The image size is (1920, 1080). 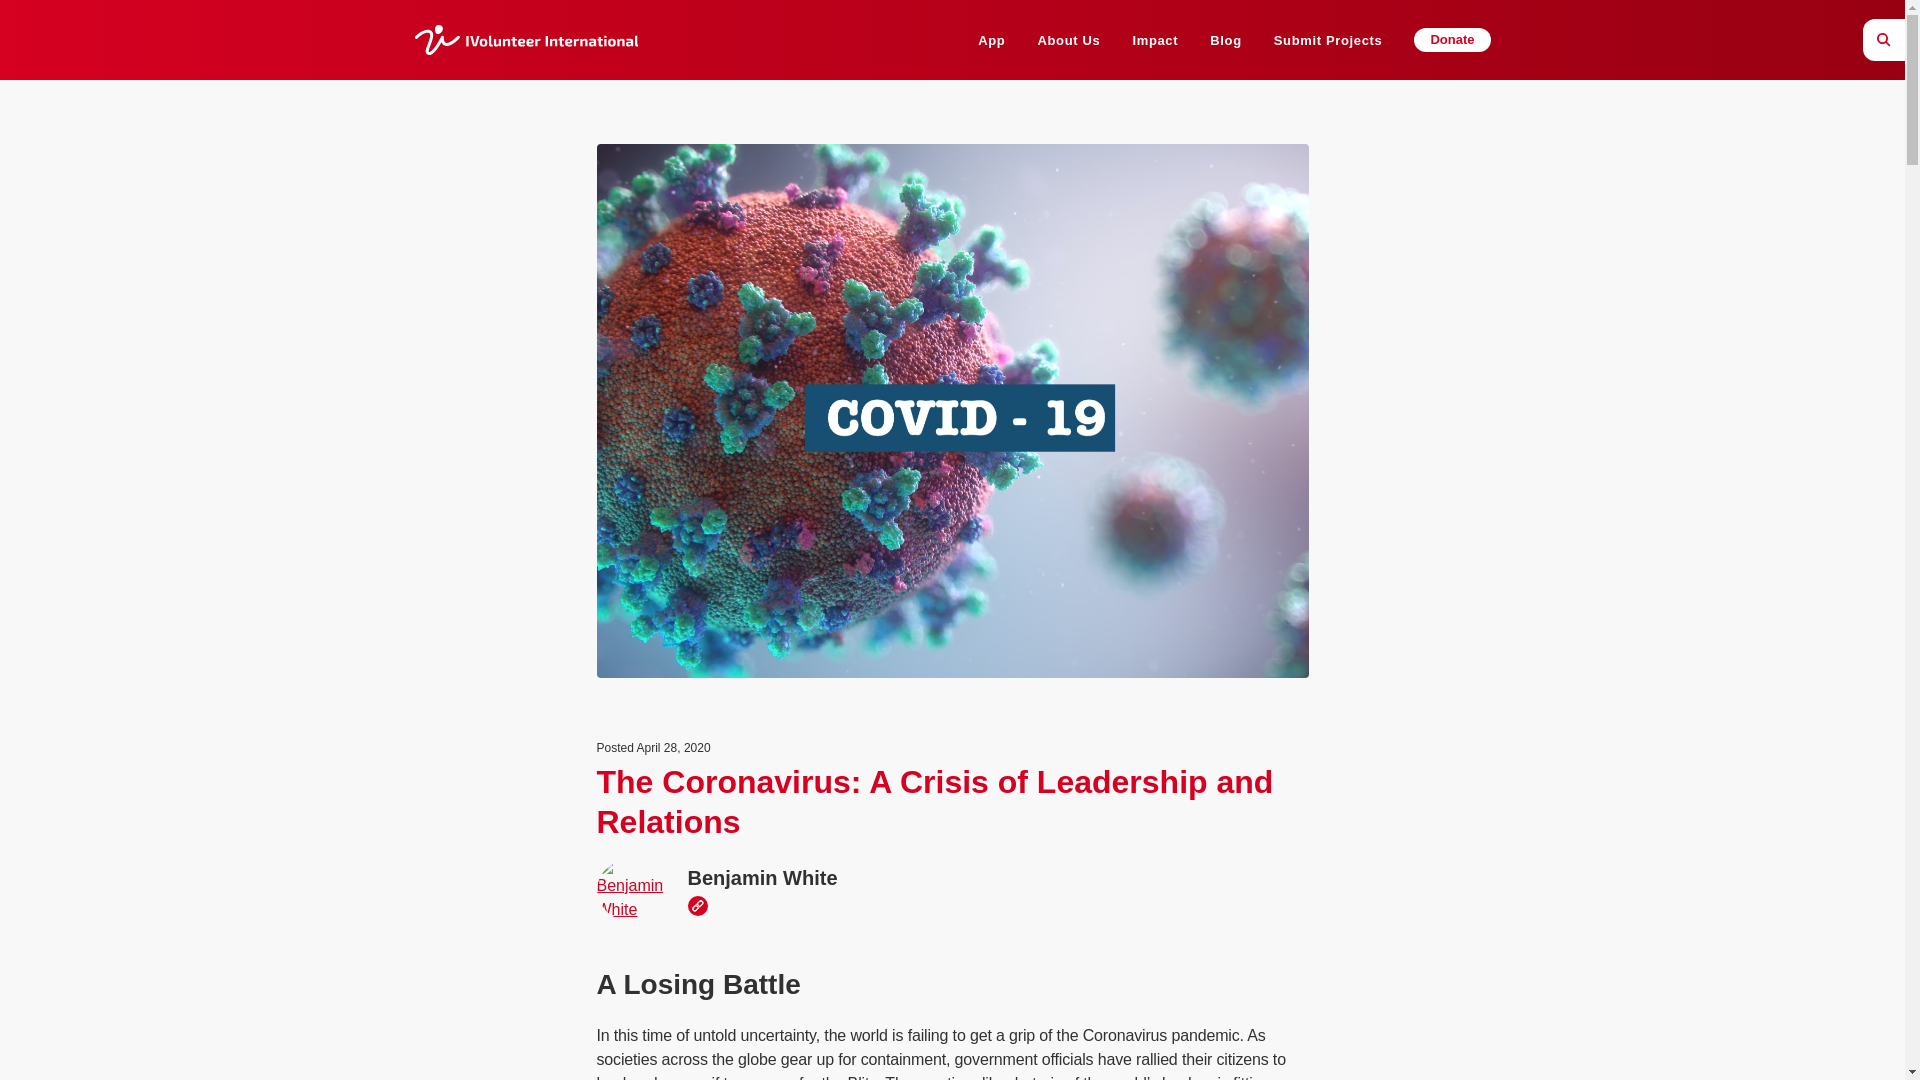 What do you see at coordinates (1224, 40) in the screenshot?
I see `Blog` at bounding box center [1224, 40].